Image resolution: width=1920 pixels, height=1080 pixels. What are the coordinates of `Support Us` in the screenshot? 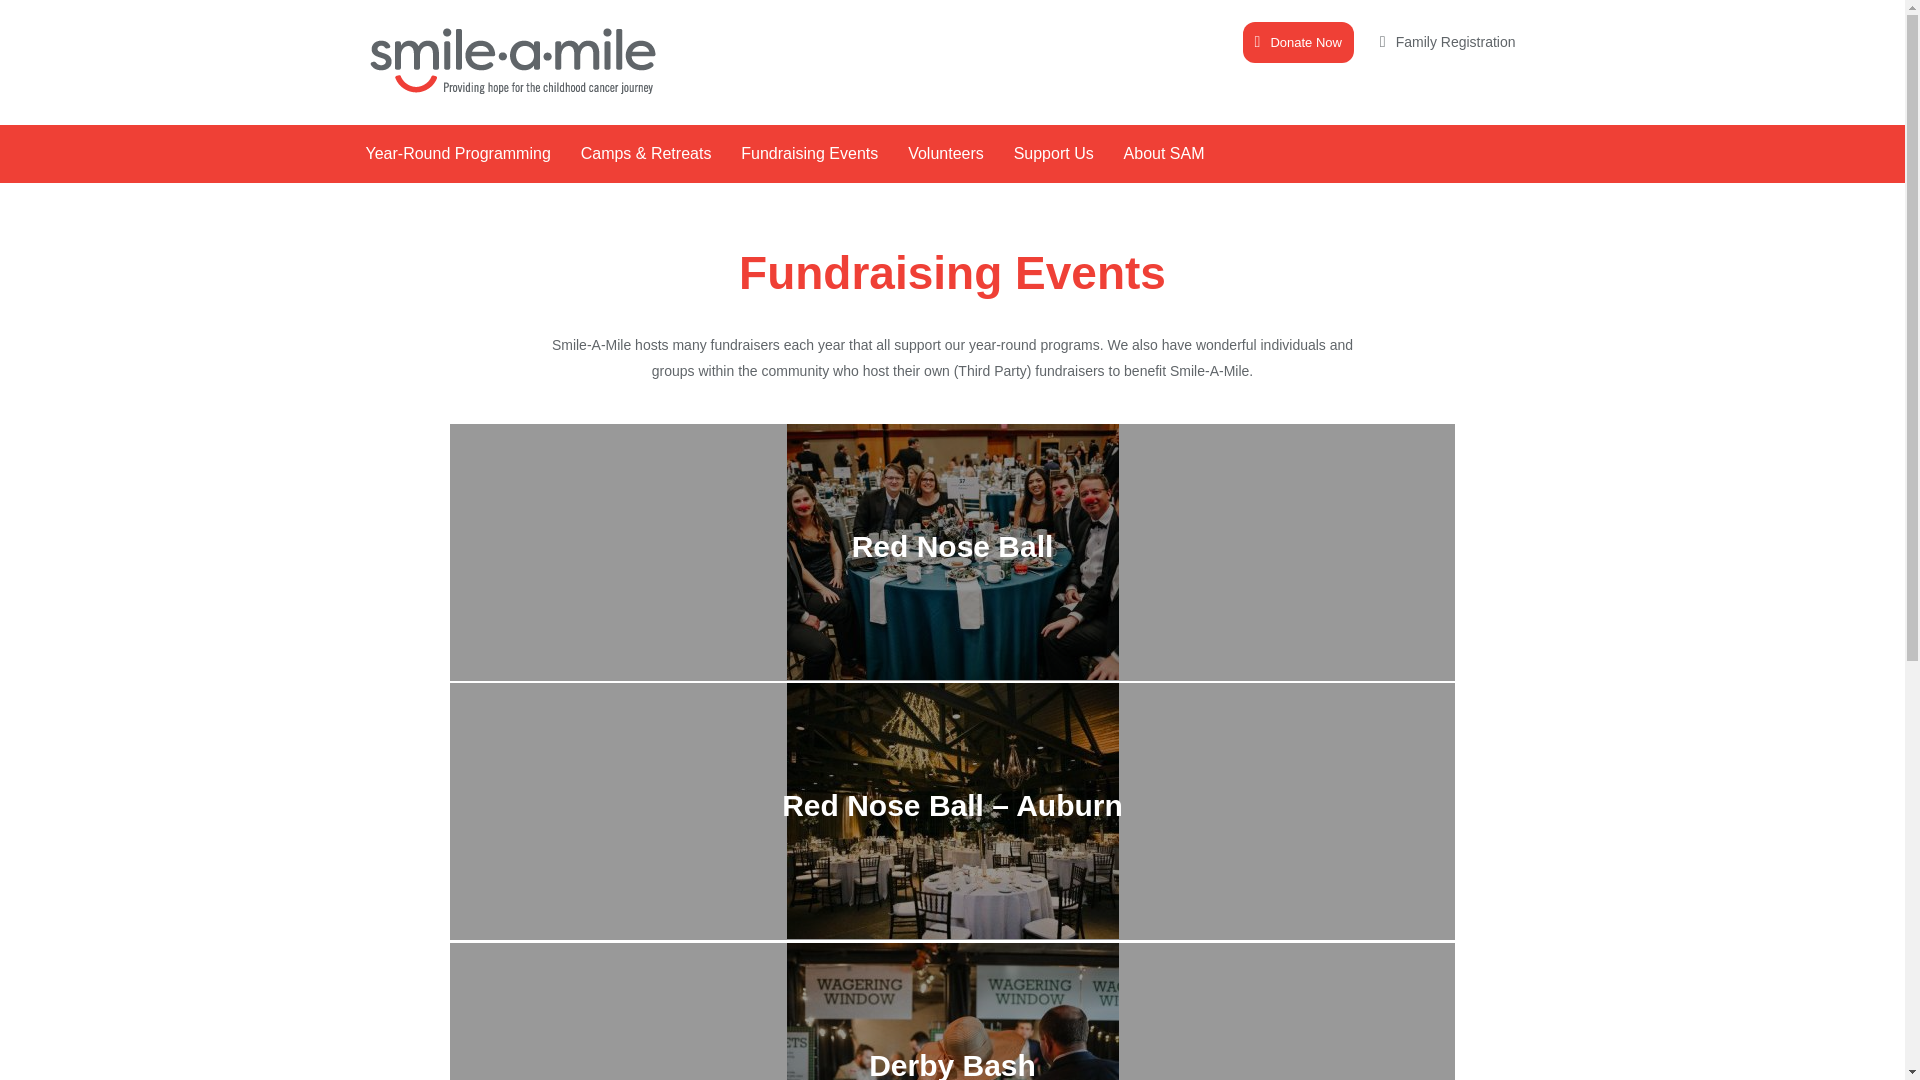 It's located at (1054, 154).